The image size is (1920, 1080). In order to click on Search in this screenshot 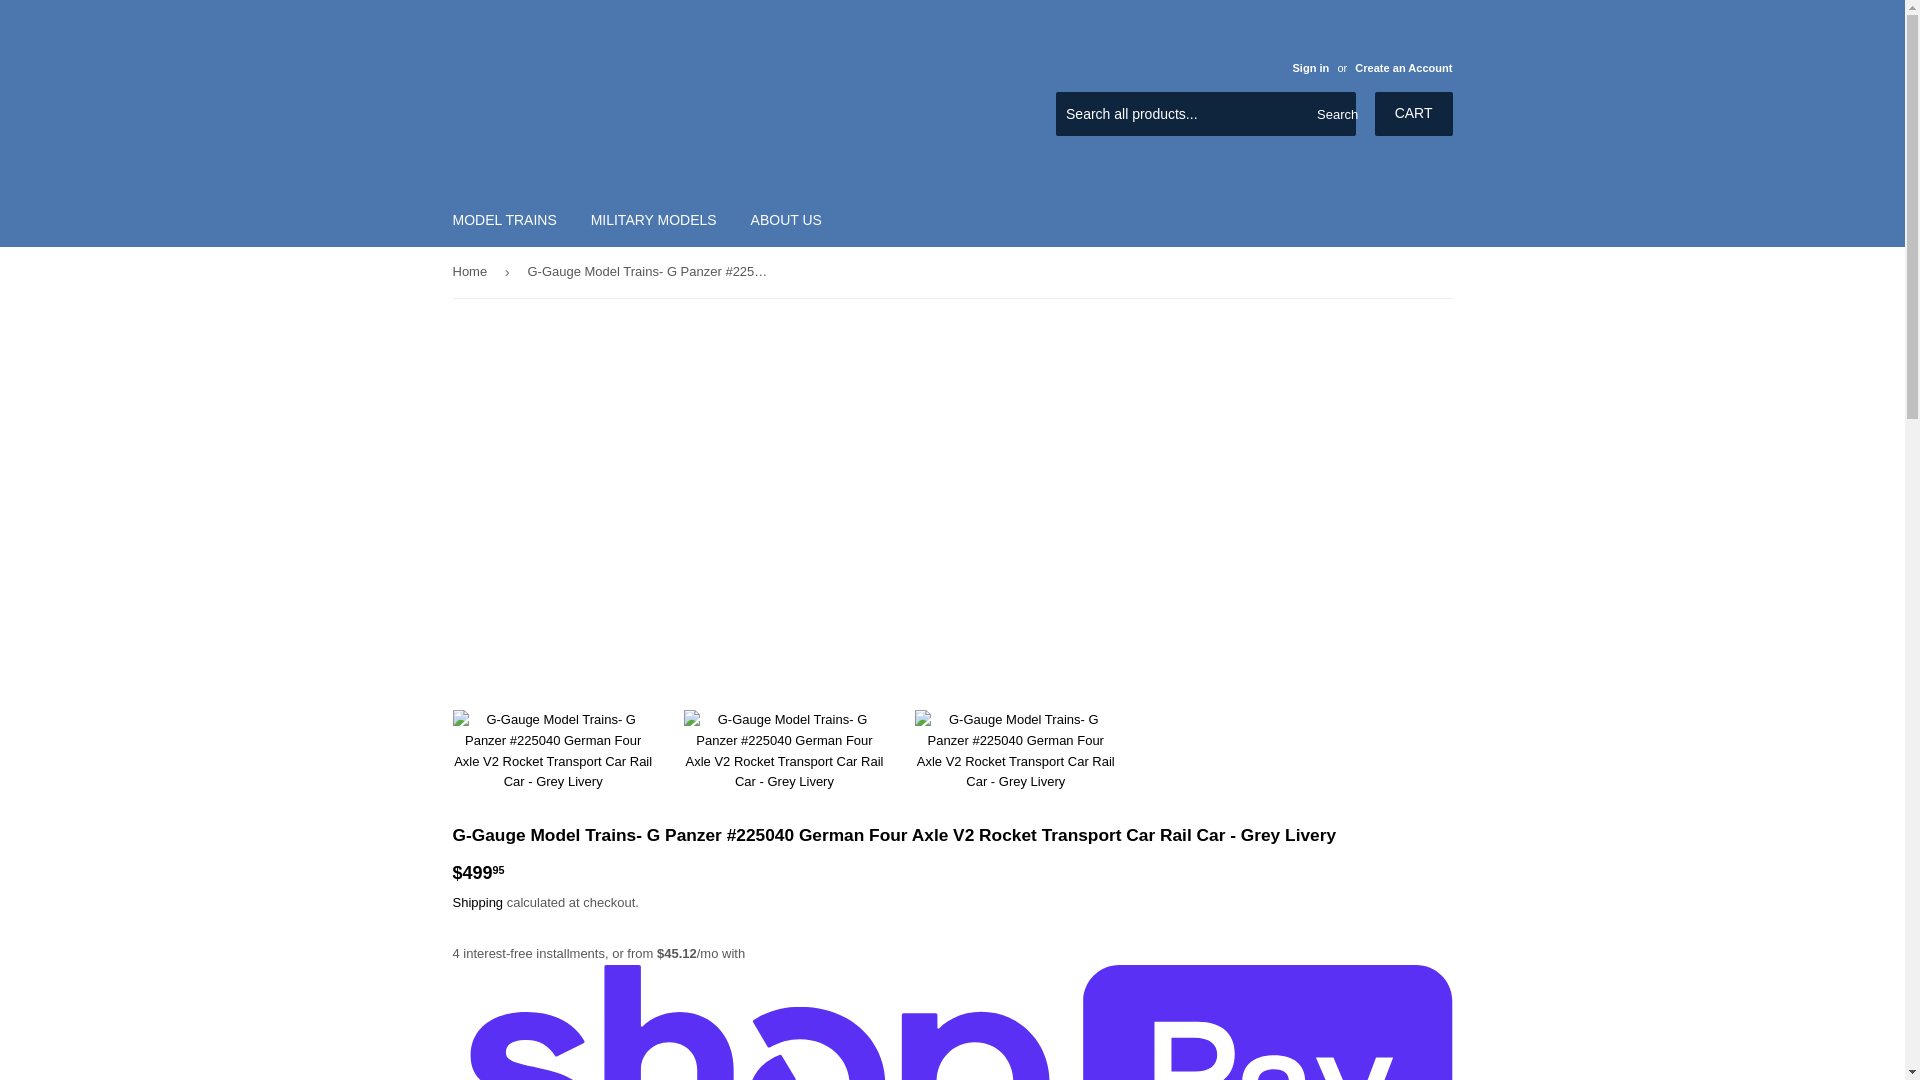, I will do `click(1333, 114)`.